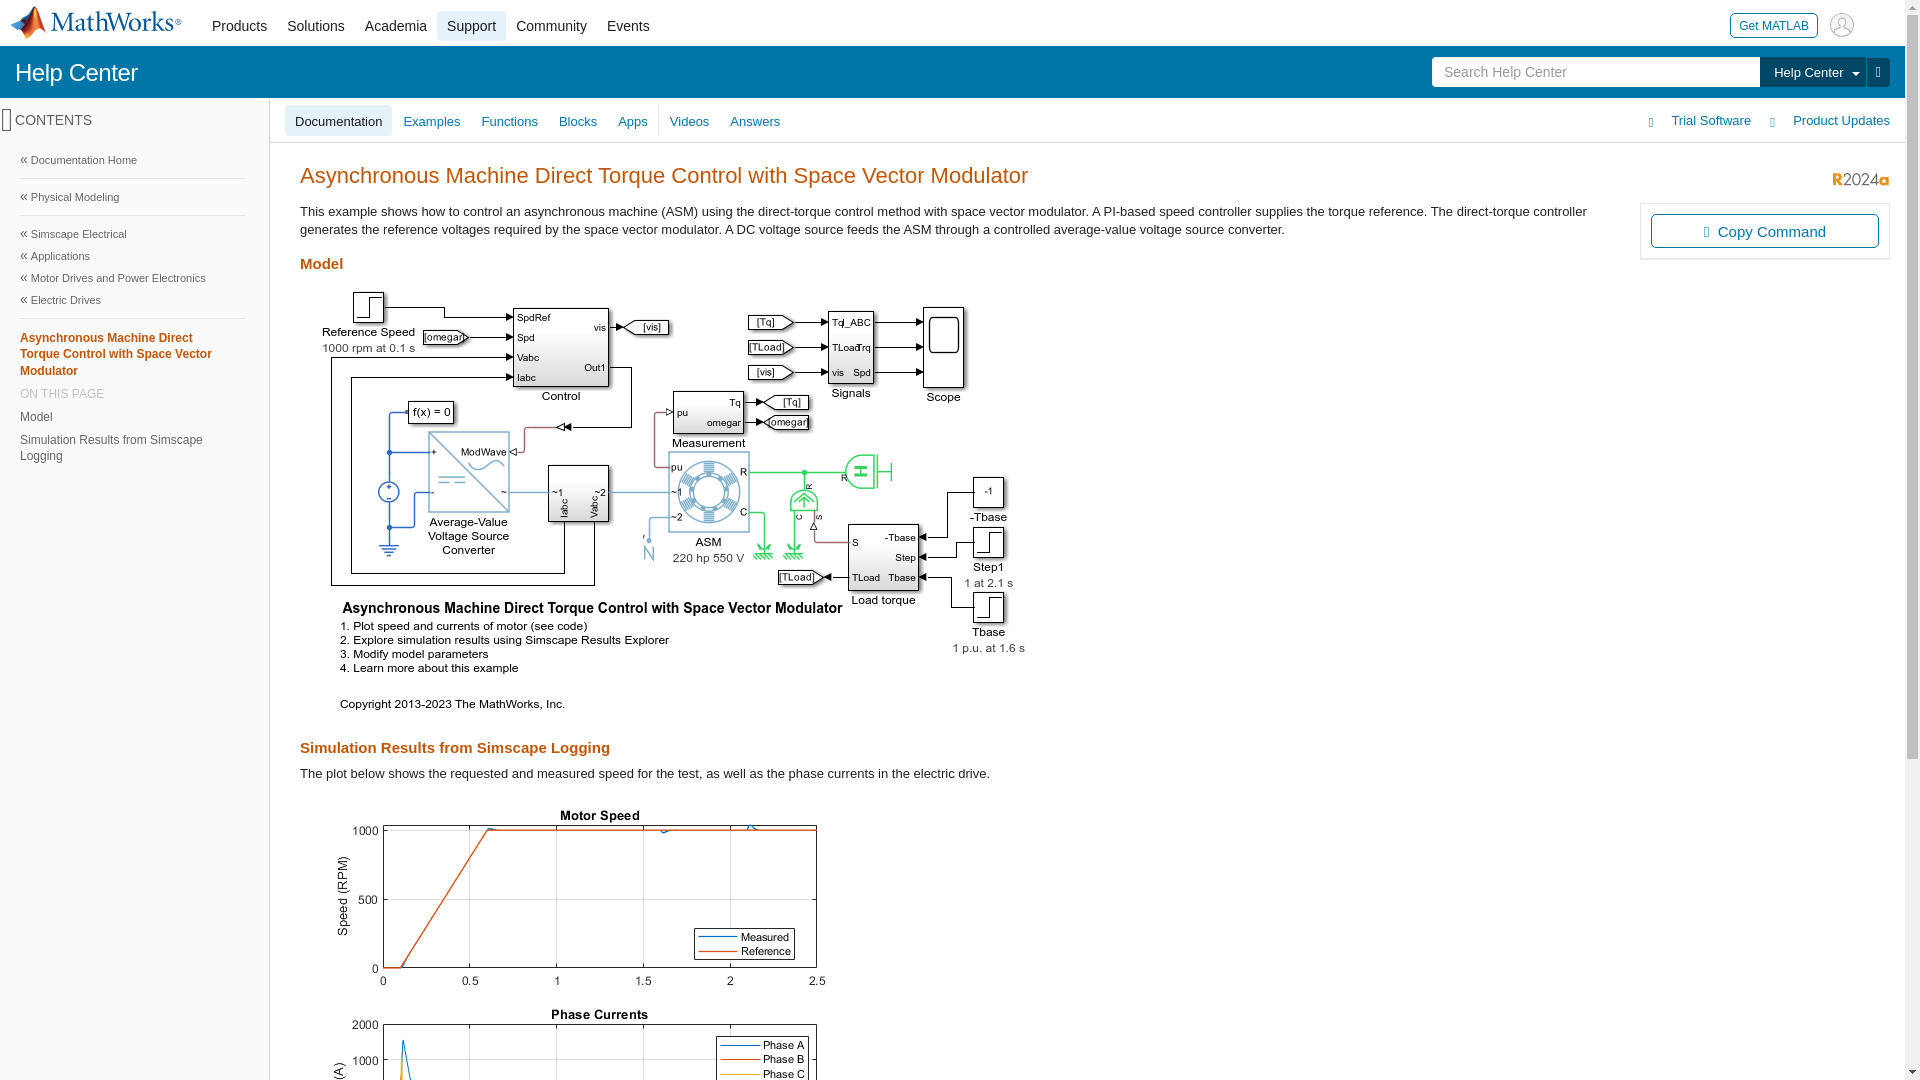 The height and width of the screenshot is (1080, 1920). Describe the element at coordinates (552, 26) in the screenshot. I see `Community` at that location.